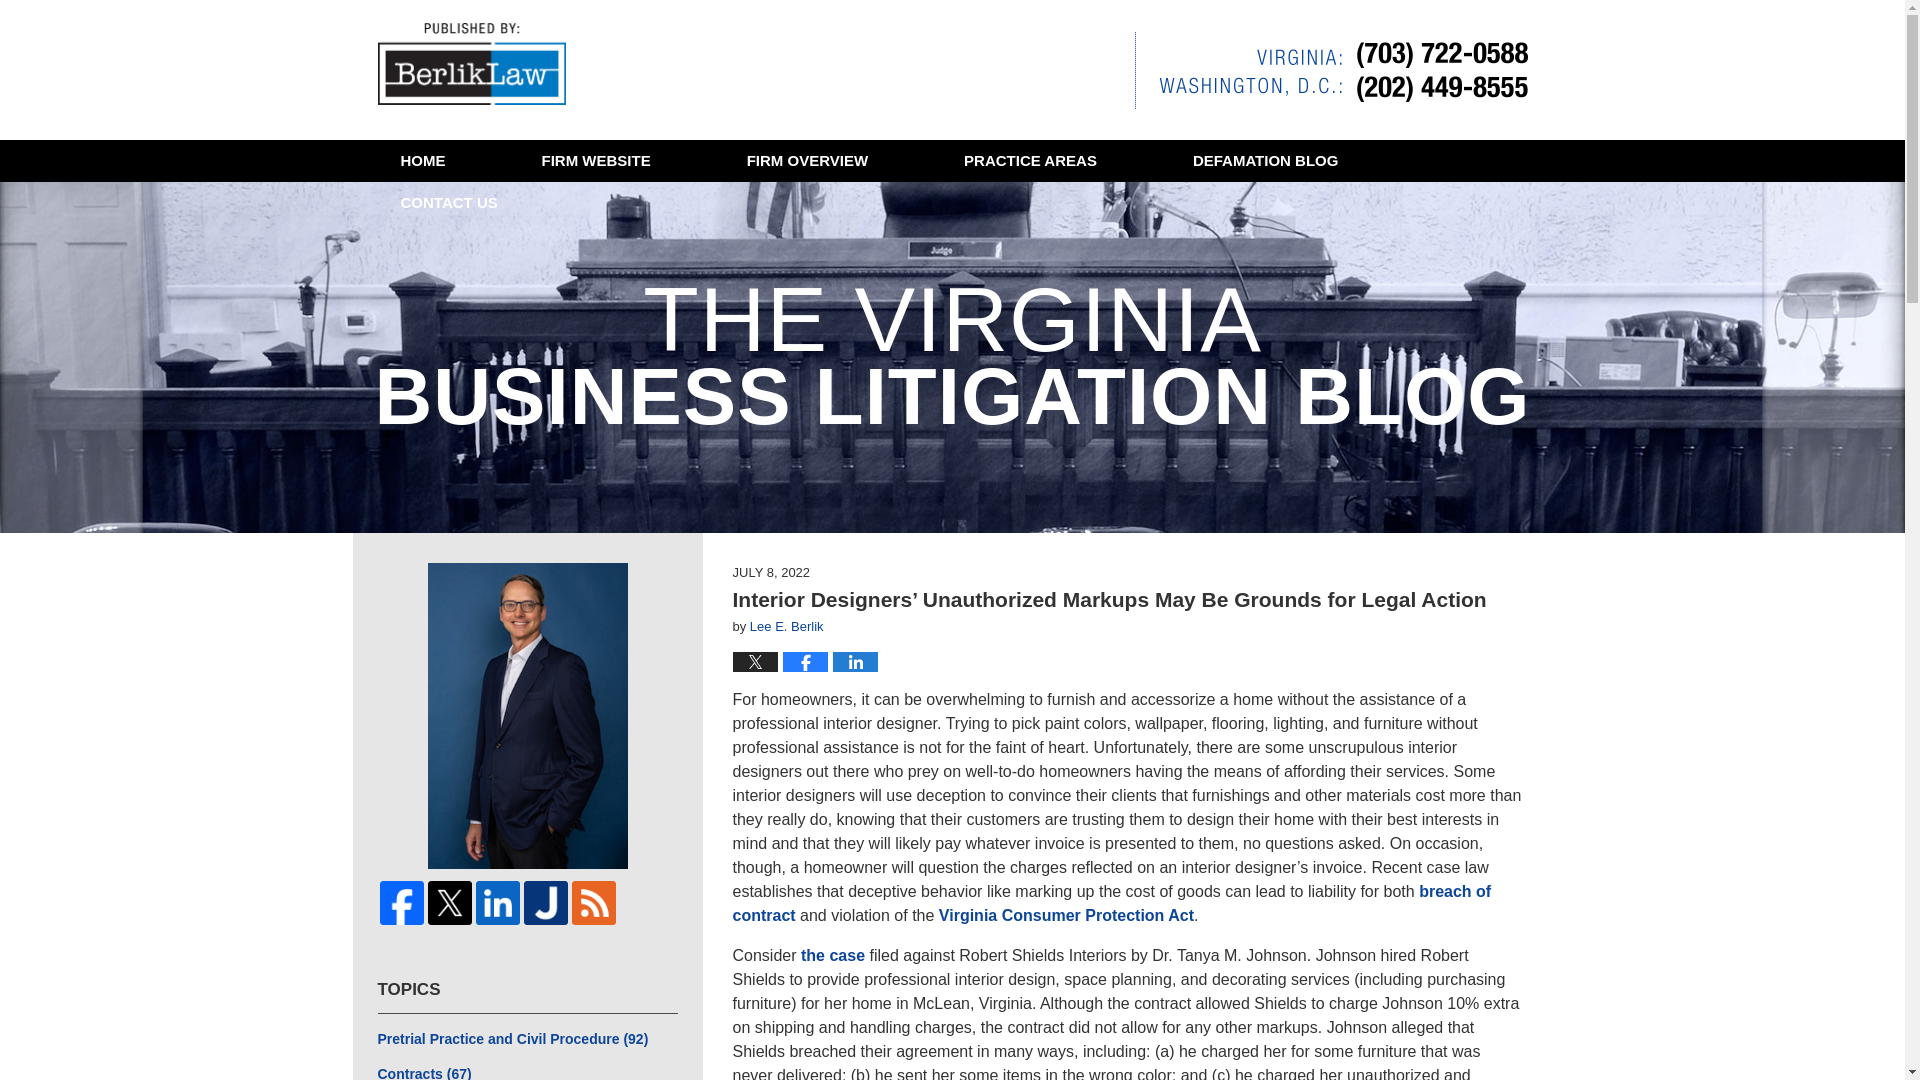 The width and height of the screenshot is (1920, 1080). Describe the element at coordinates (806, 161) in the screenshot. I see `FIRM OVERVIEW` at that location.